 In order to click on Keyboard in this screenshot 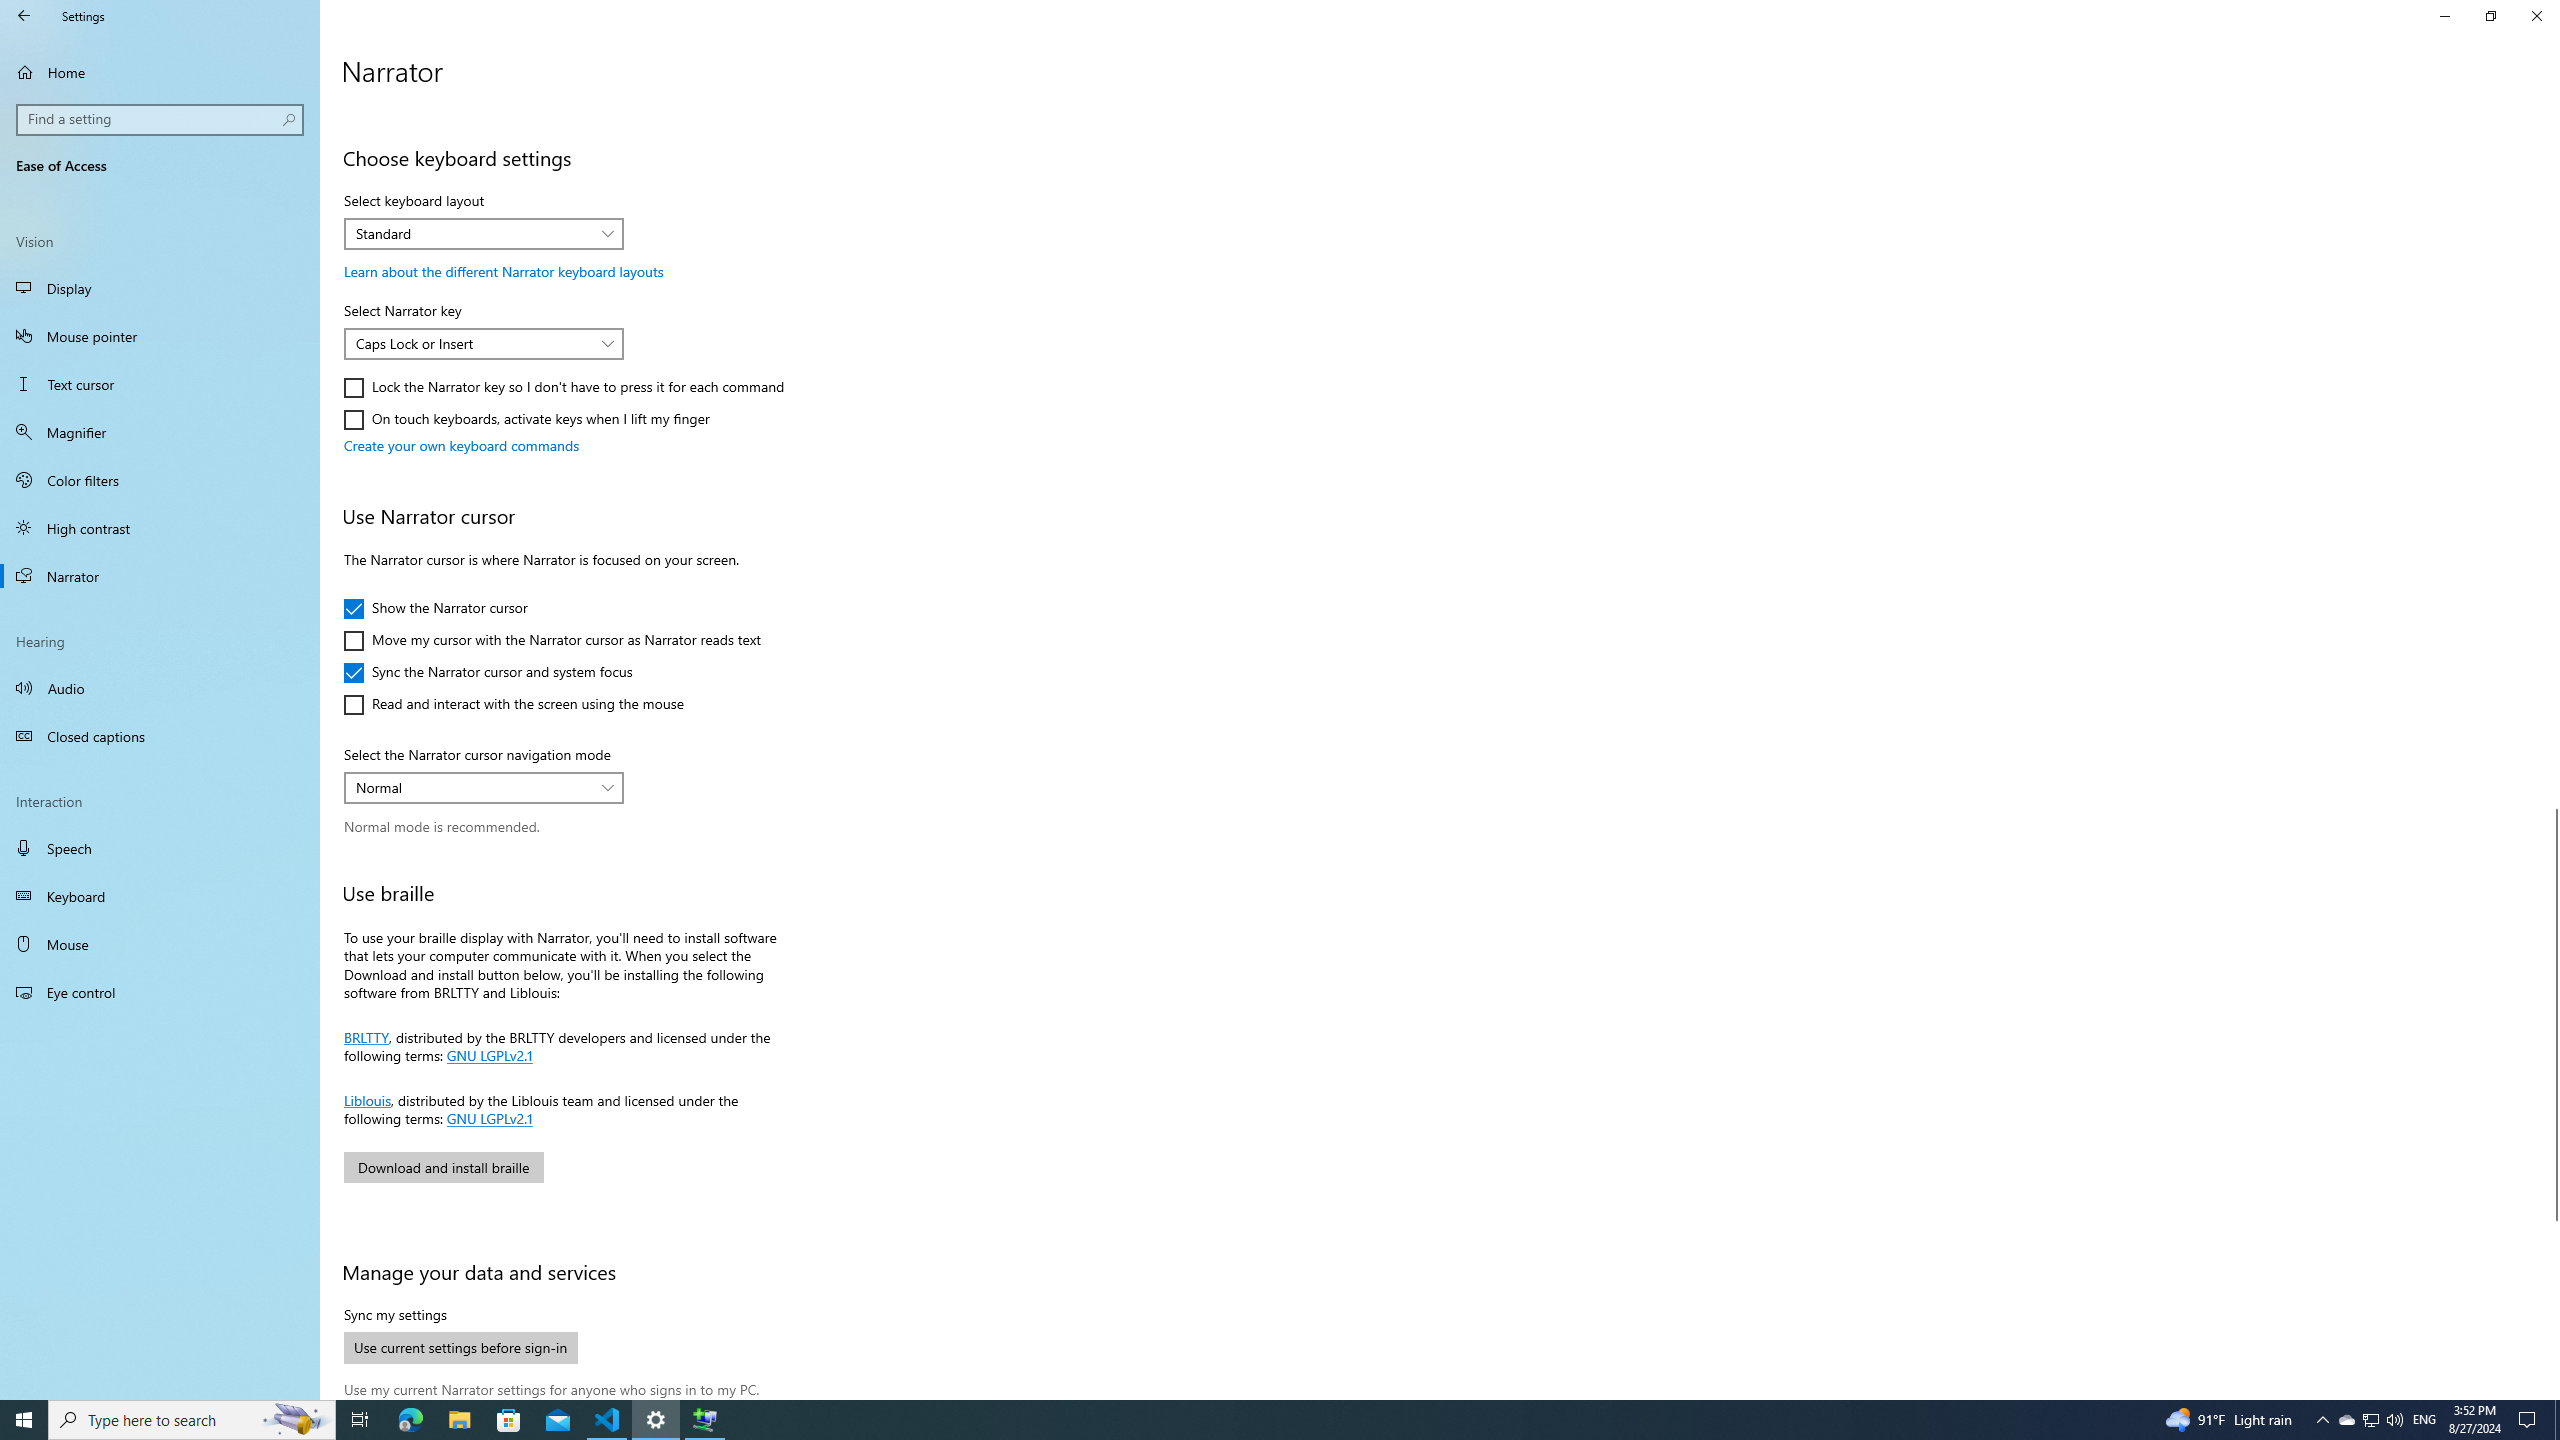, I will do `click(160, 896)`.